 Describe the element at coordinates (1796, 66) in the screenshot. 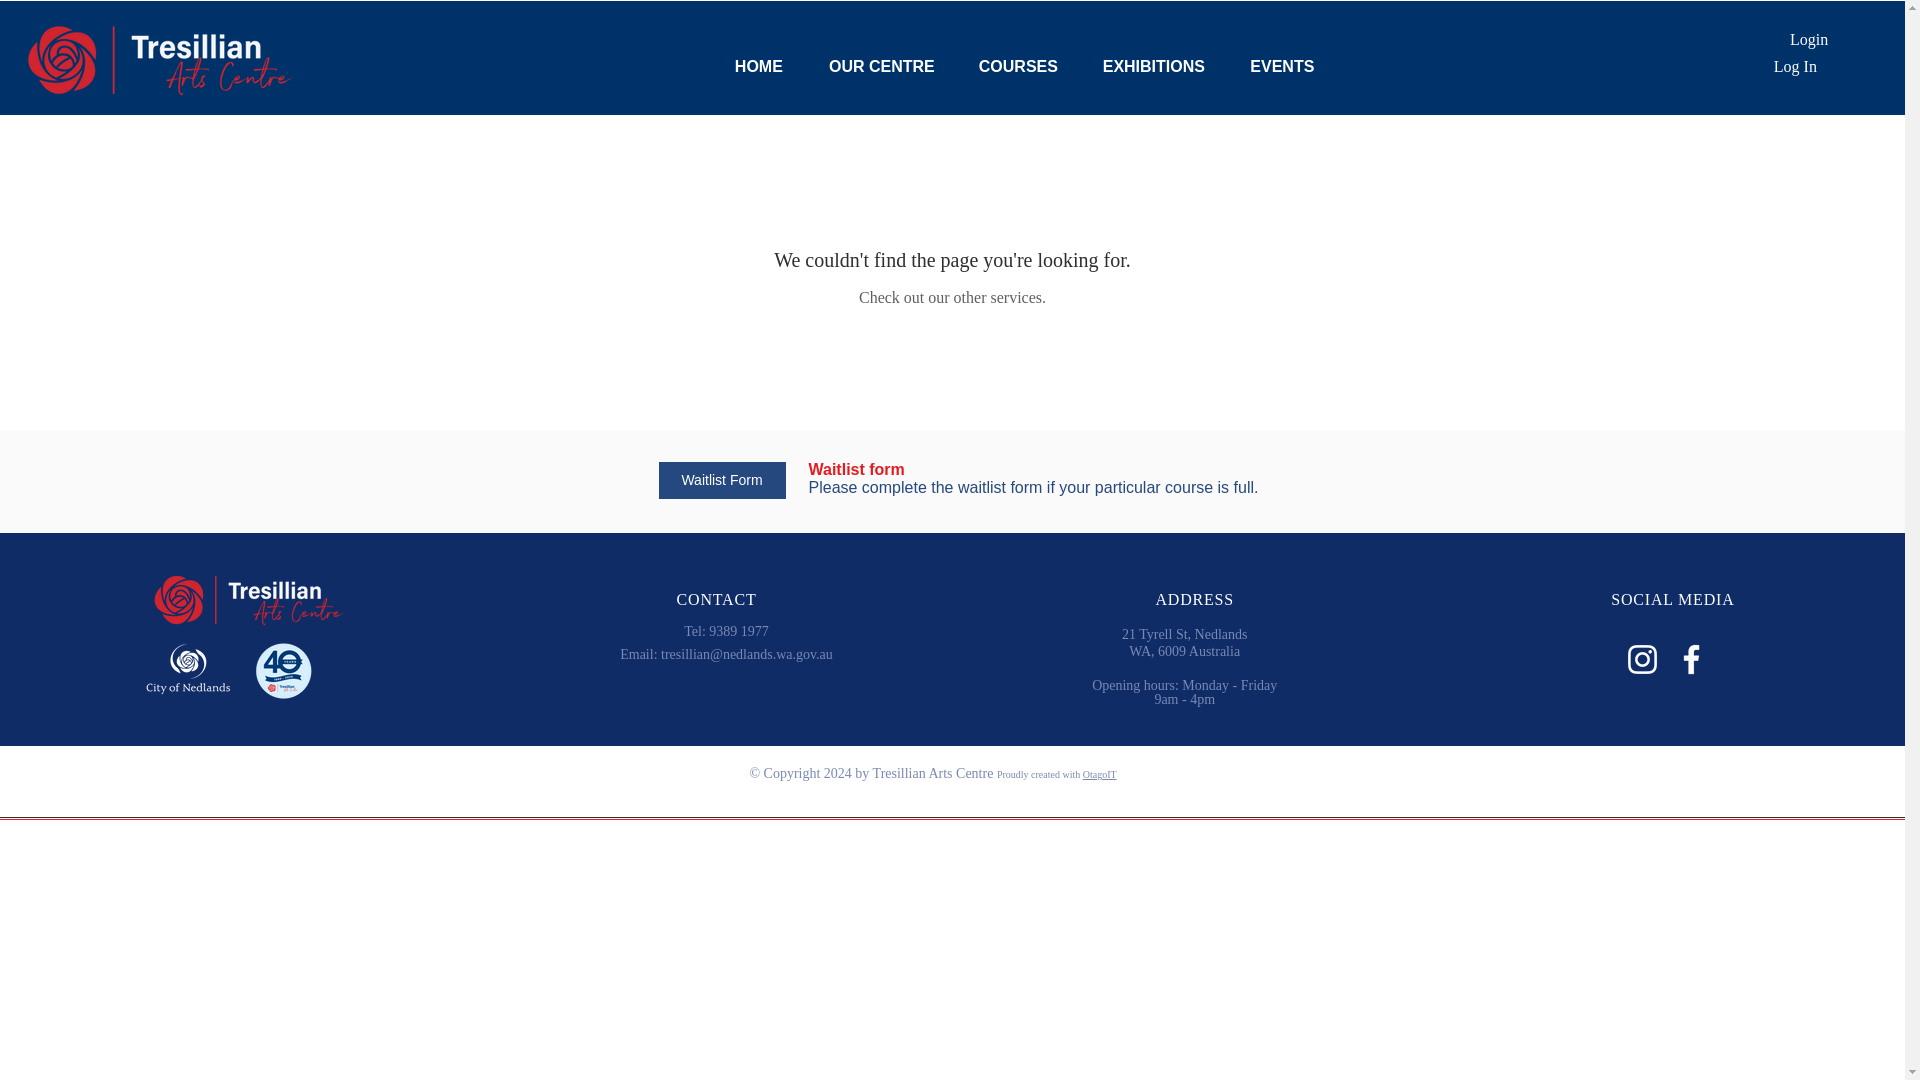

I see `Log In` at that location.